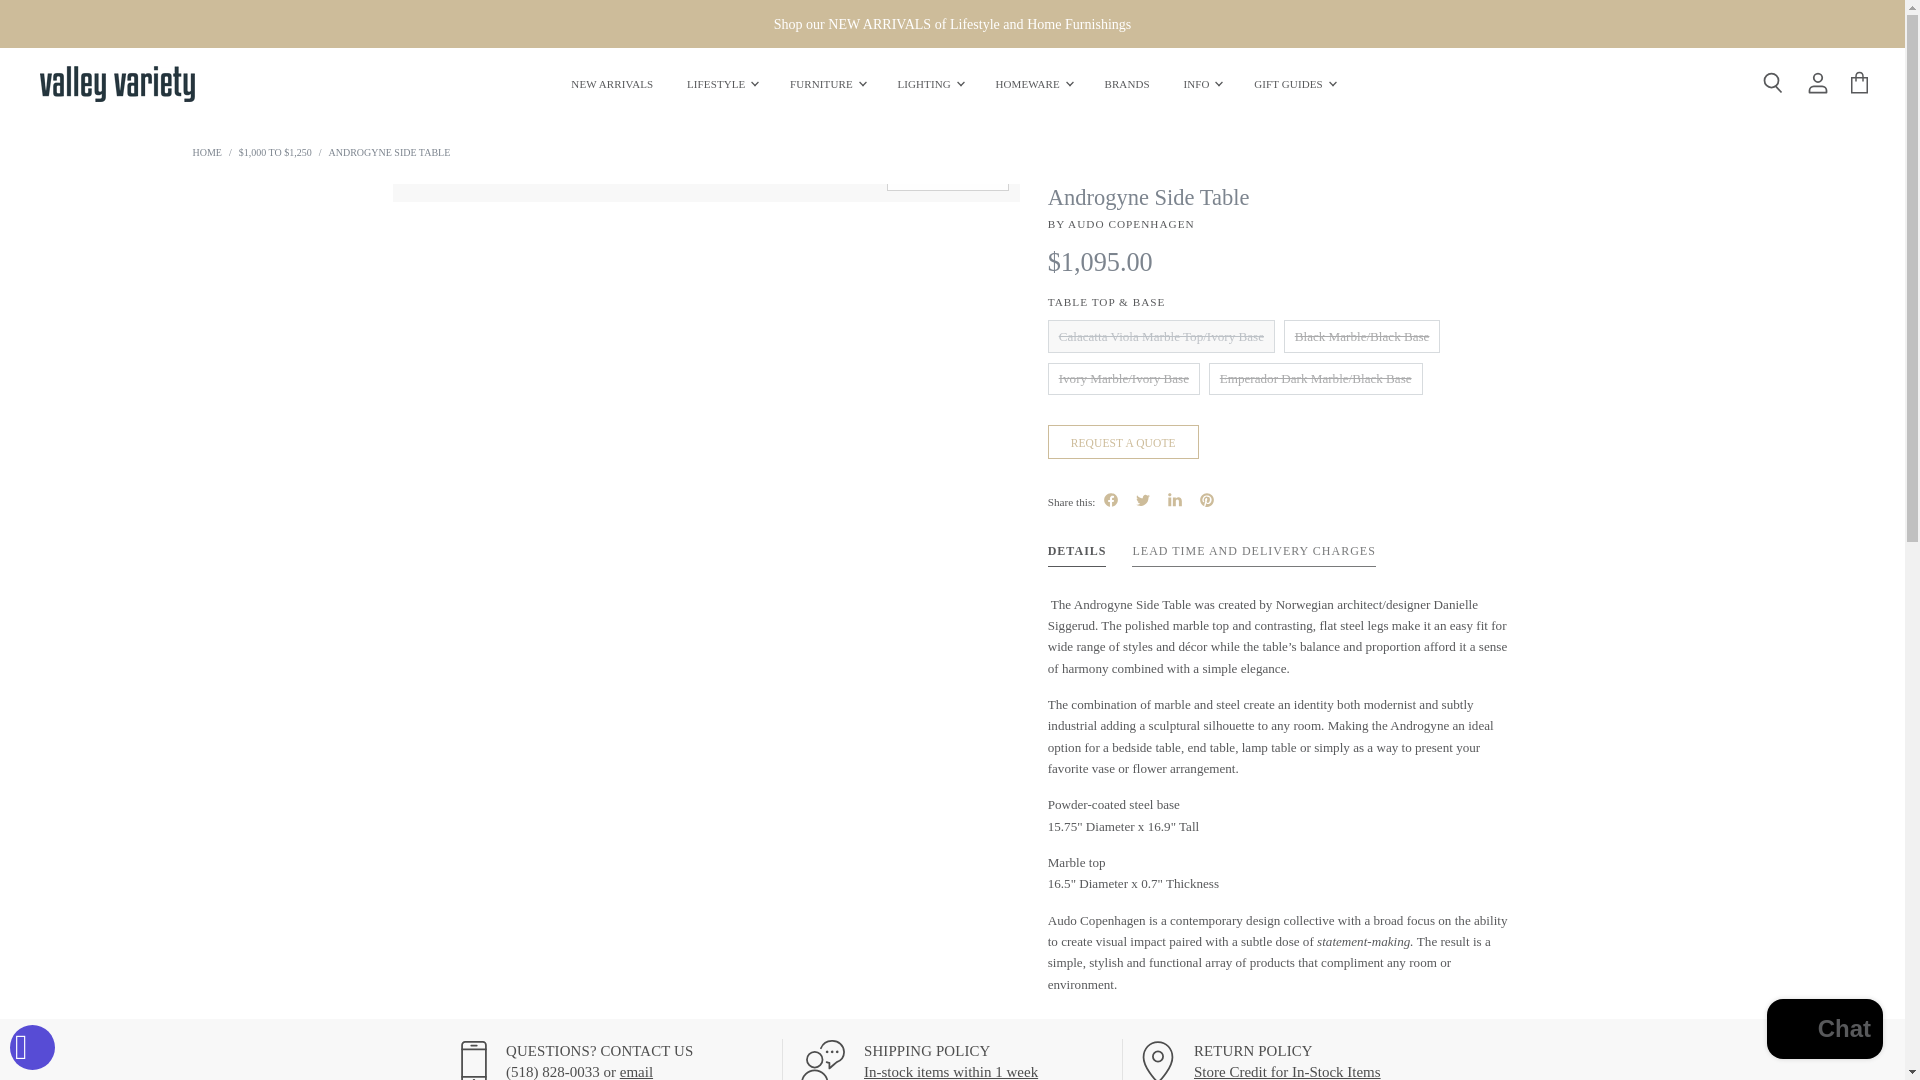 The image size is (1920, 1080). What do you see at coordinates (827, 84) in the screenshot?
I see `FURNITURE` at bounding box center [827, 84].